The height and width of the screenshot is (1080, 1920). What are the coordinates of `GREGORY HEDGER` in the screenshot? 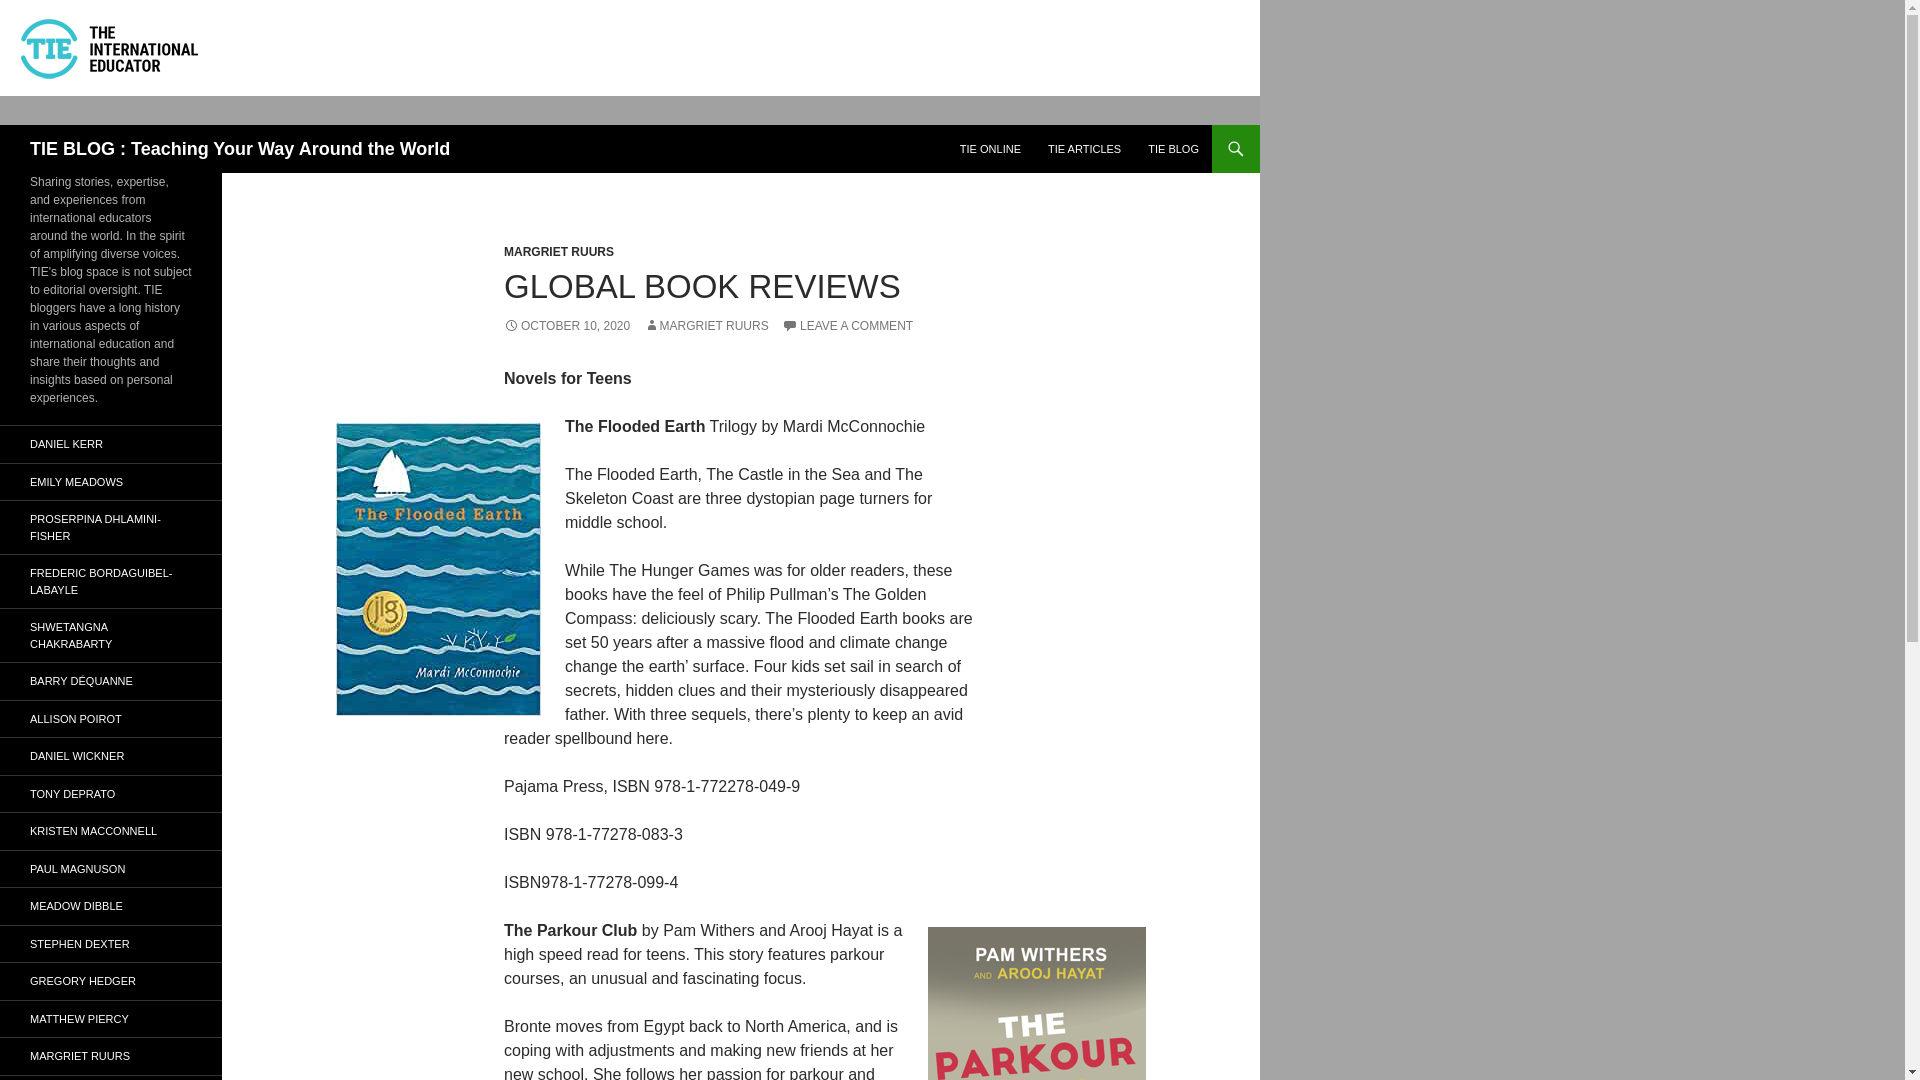 It's located at (111, 982).